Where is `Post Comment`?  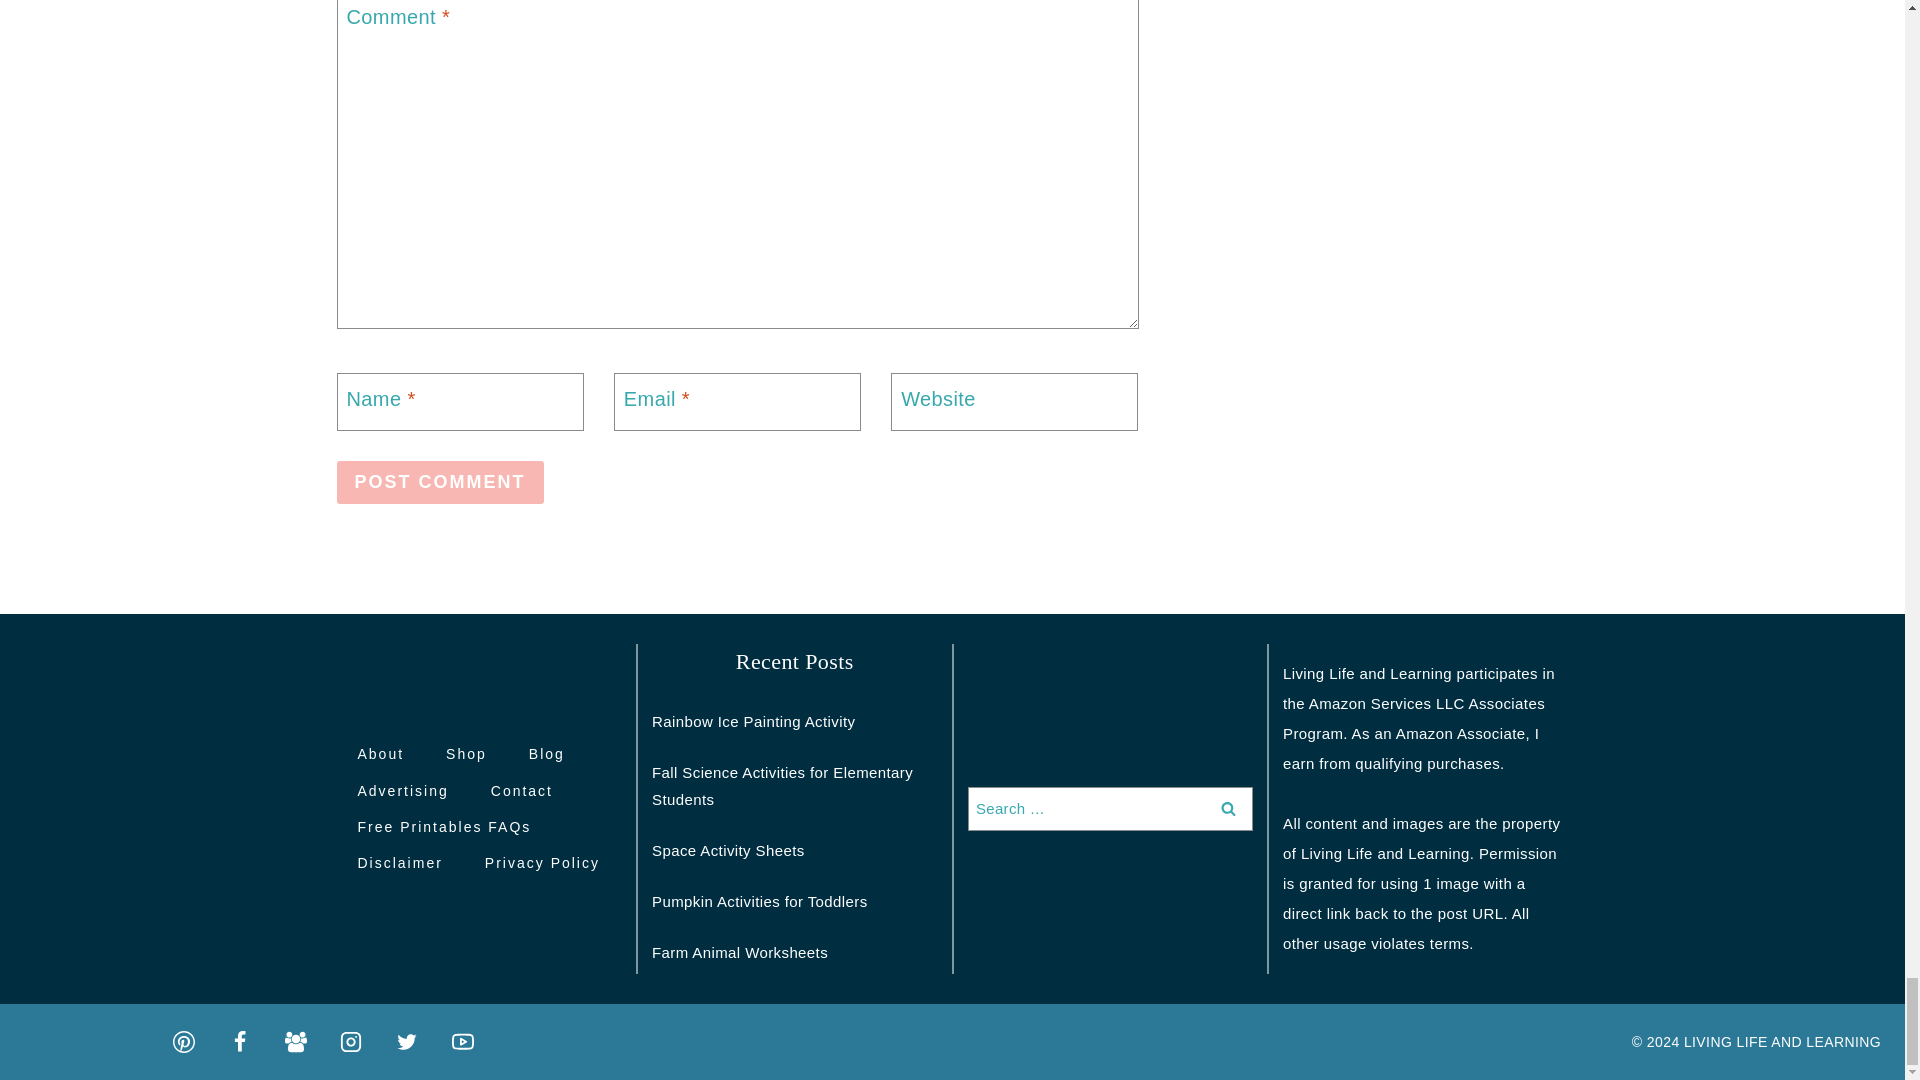
Post Comment is located at coordinates (440, 482).